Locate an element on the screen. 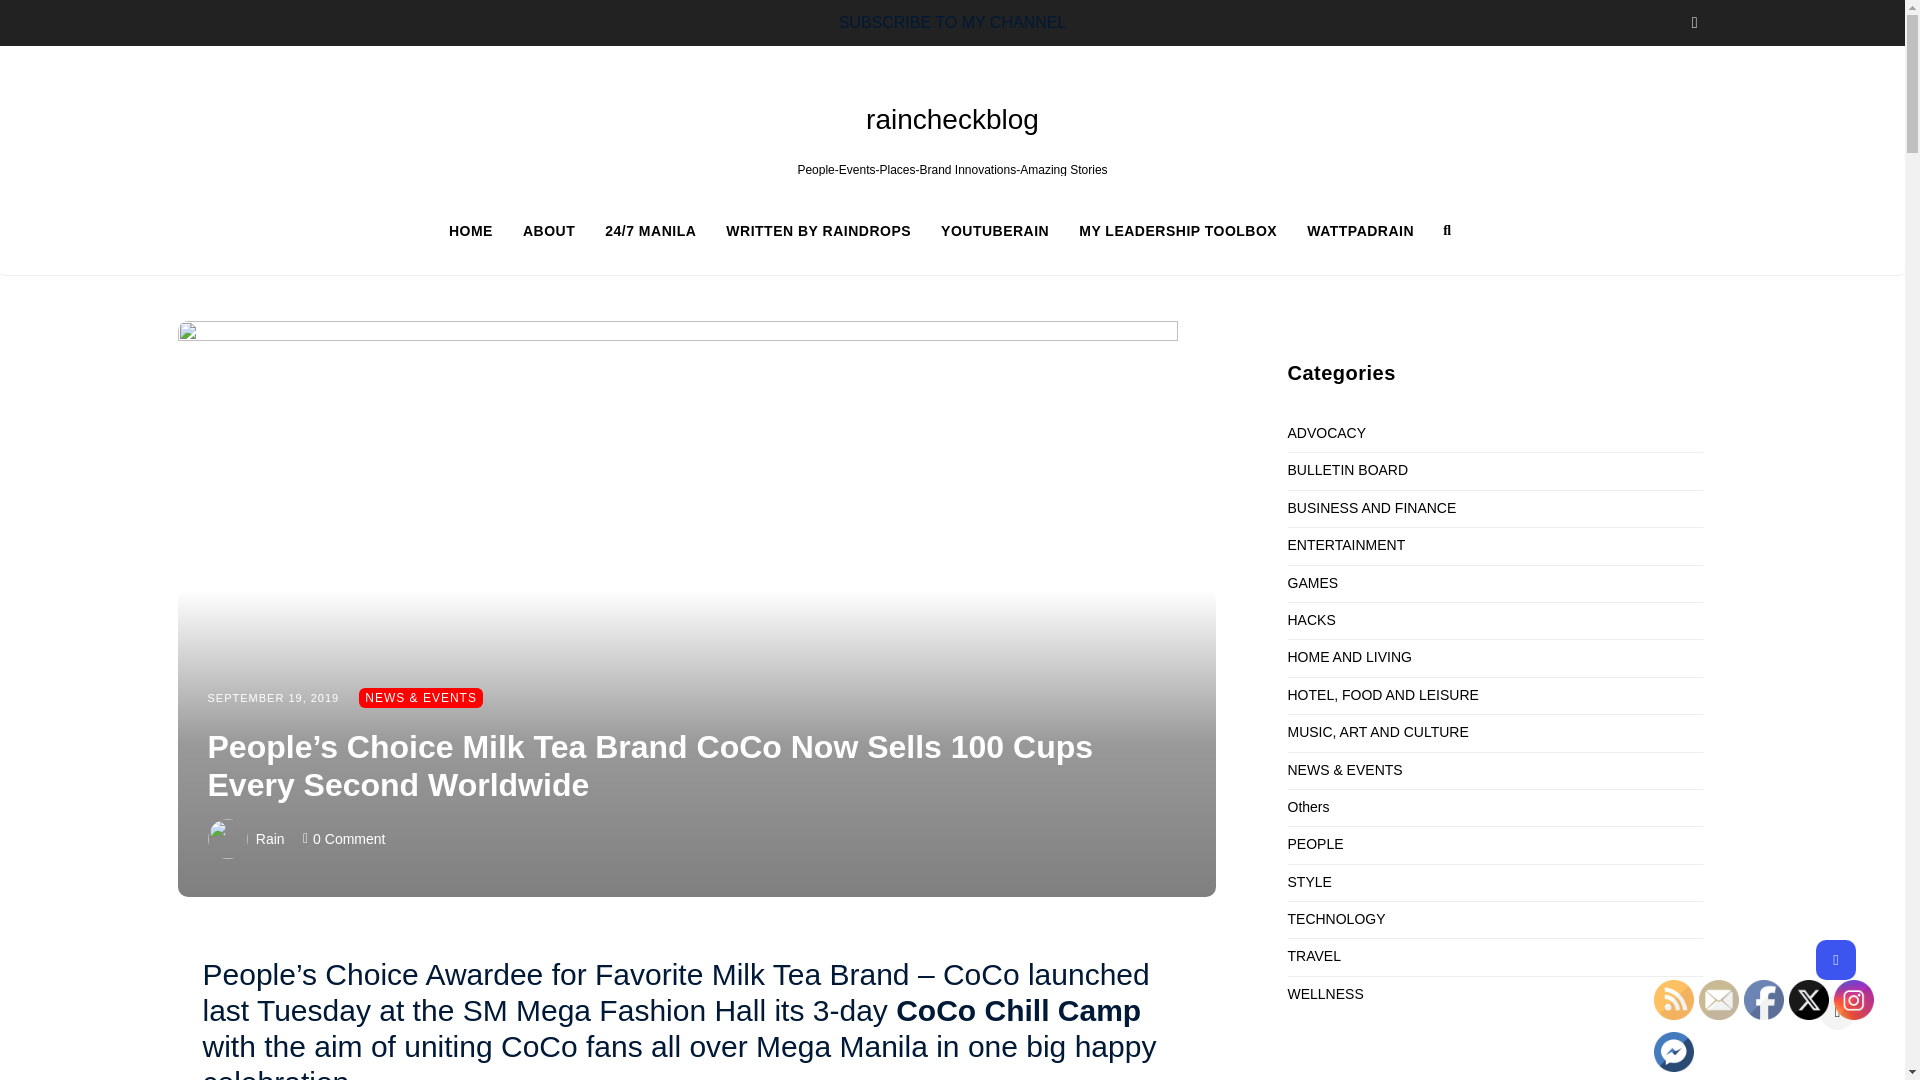 This screenshot has height=1080, width=1920. SUBSCRIBE TO MY CHANNEL is located at coordinates (953, 22).